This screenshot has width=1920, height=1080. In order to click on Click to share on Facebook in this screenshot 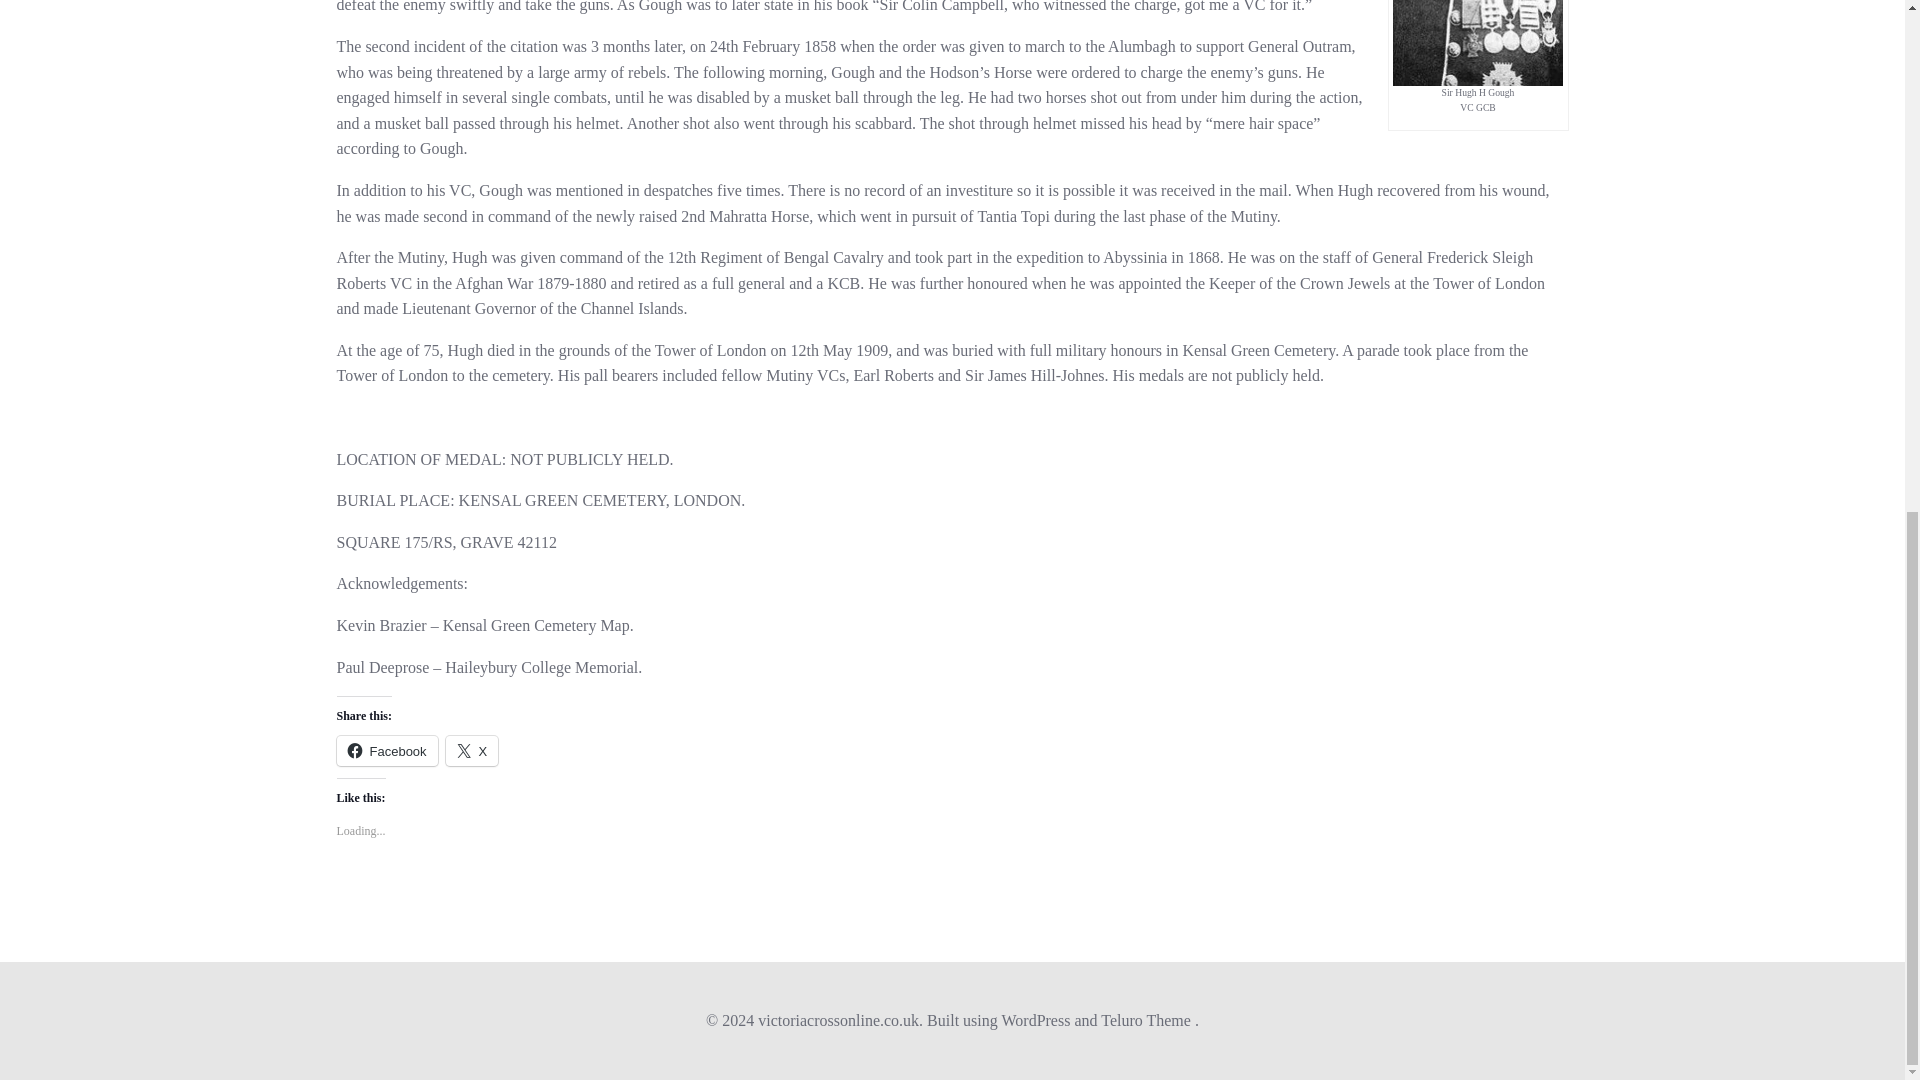, I will do `click(386, 750)`.